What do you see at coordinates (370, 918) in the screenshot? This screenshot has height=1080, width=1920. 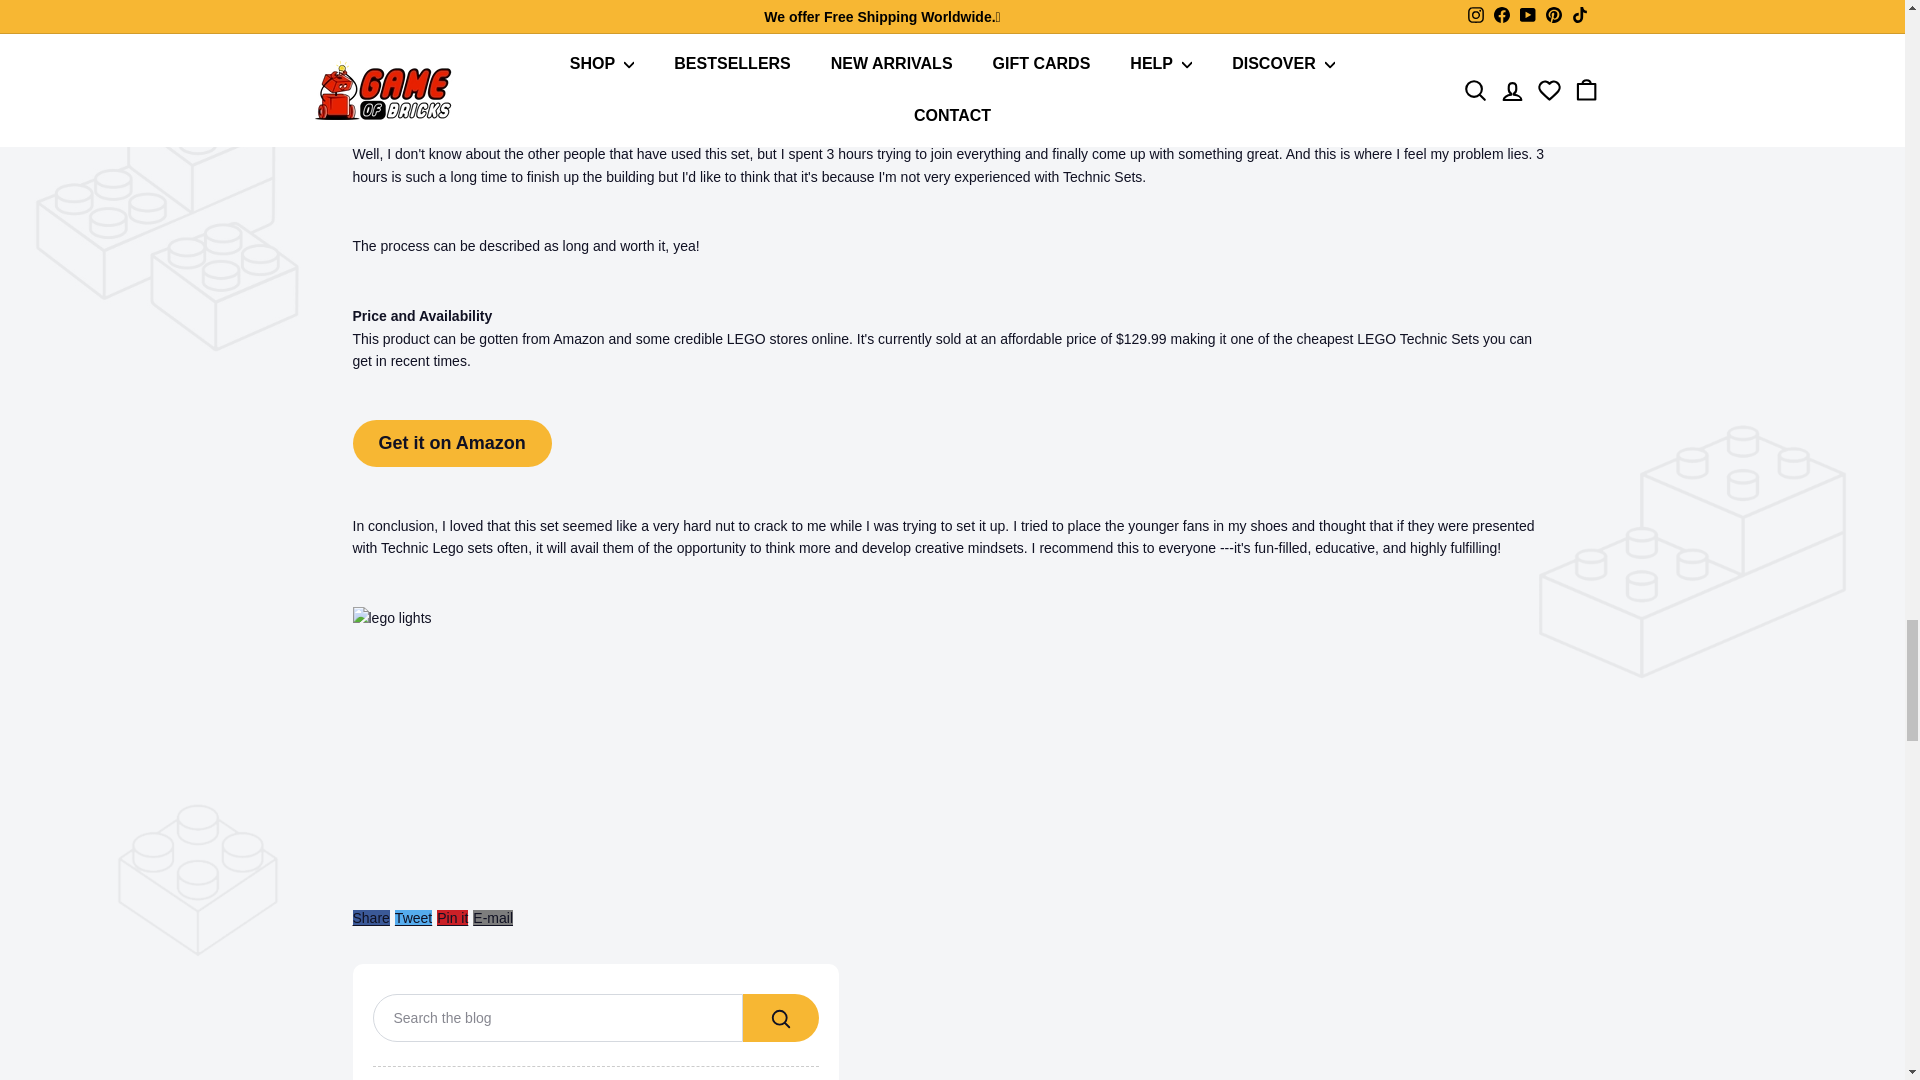 I see `facebook` at bounding box center [370, 918].